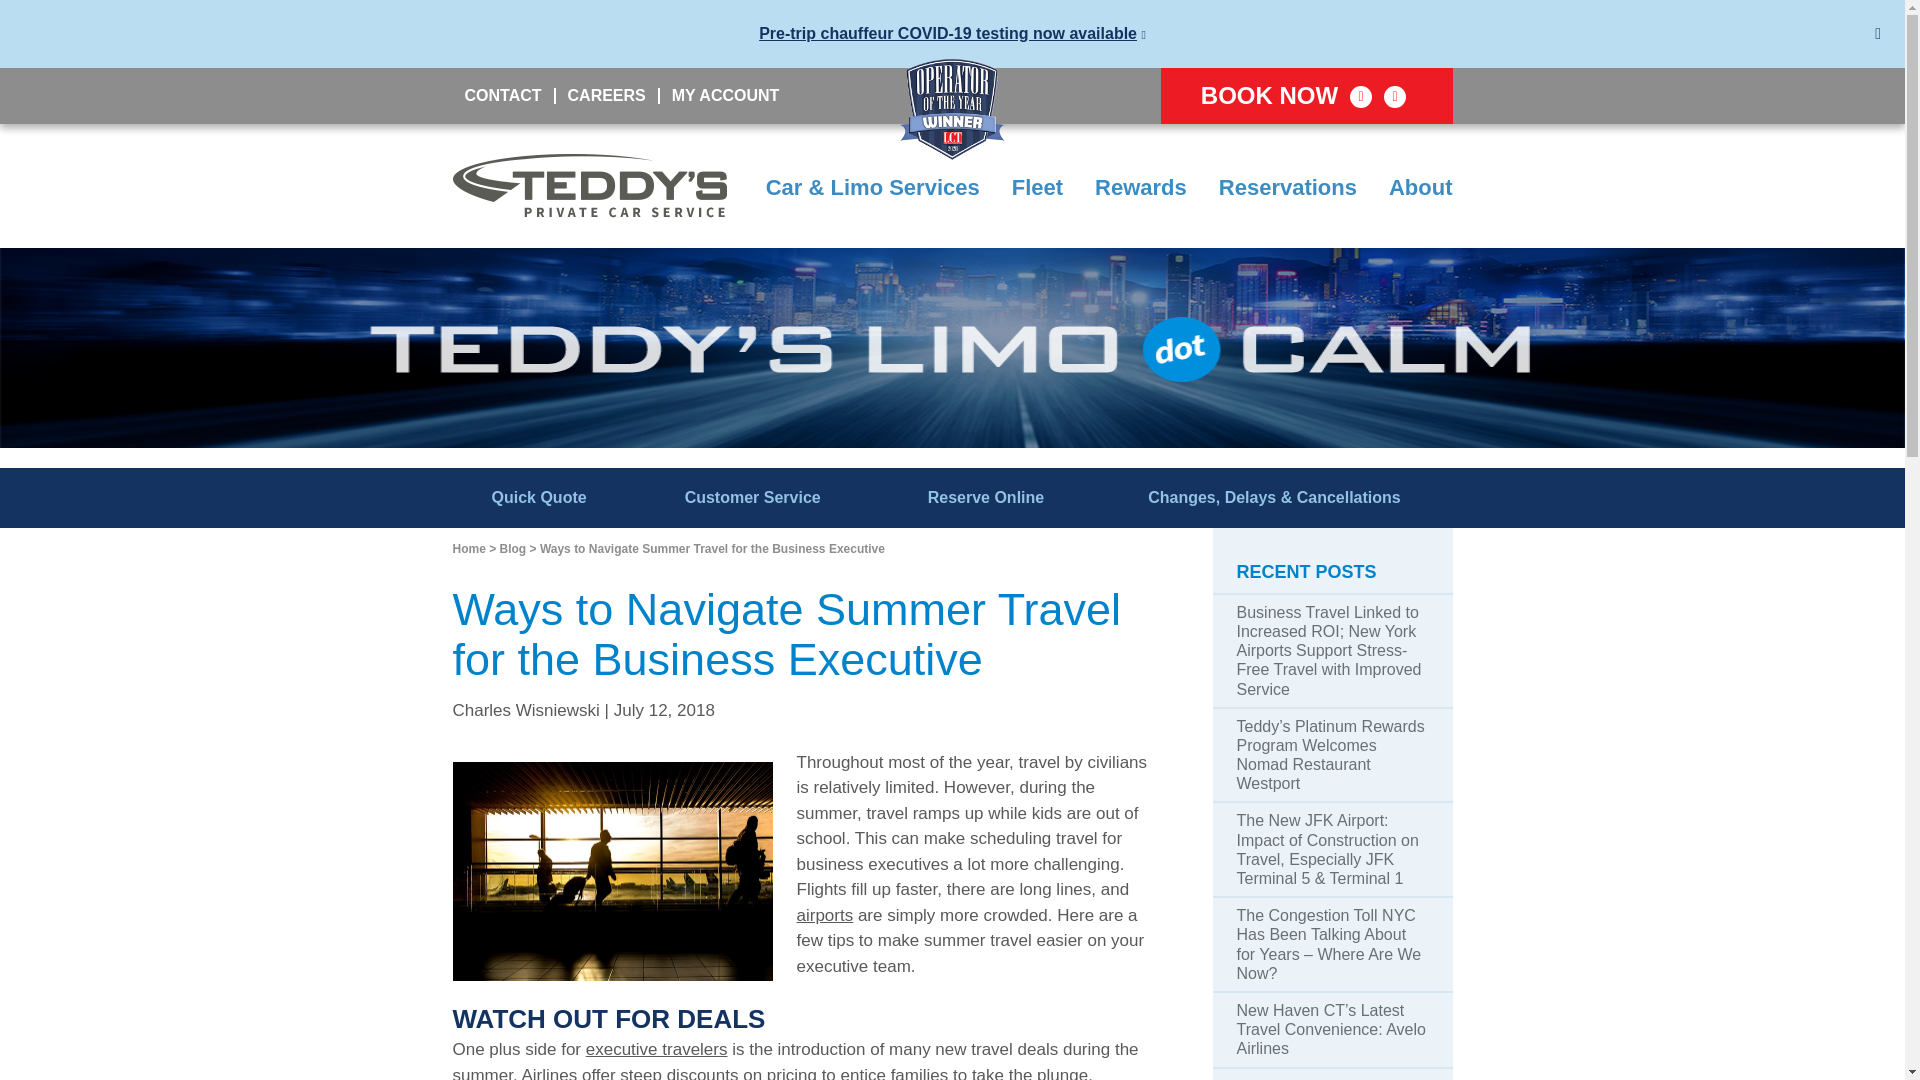  I want to click on Teddy's Private Car Service logo, so click(588, 186).